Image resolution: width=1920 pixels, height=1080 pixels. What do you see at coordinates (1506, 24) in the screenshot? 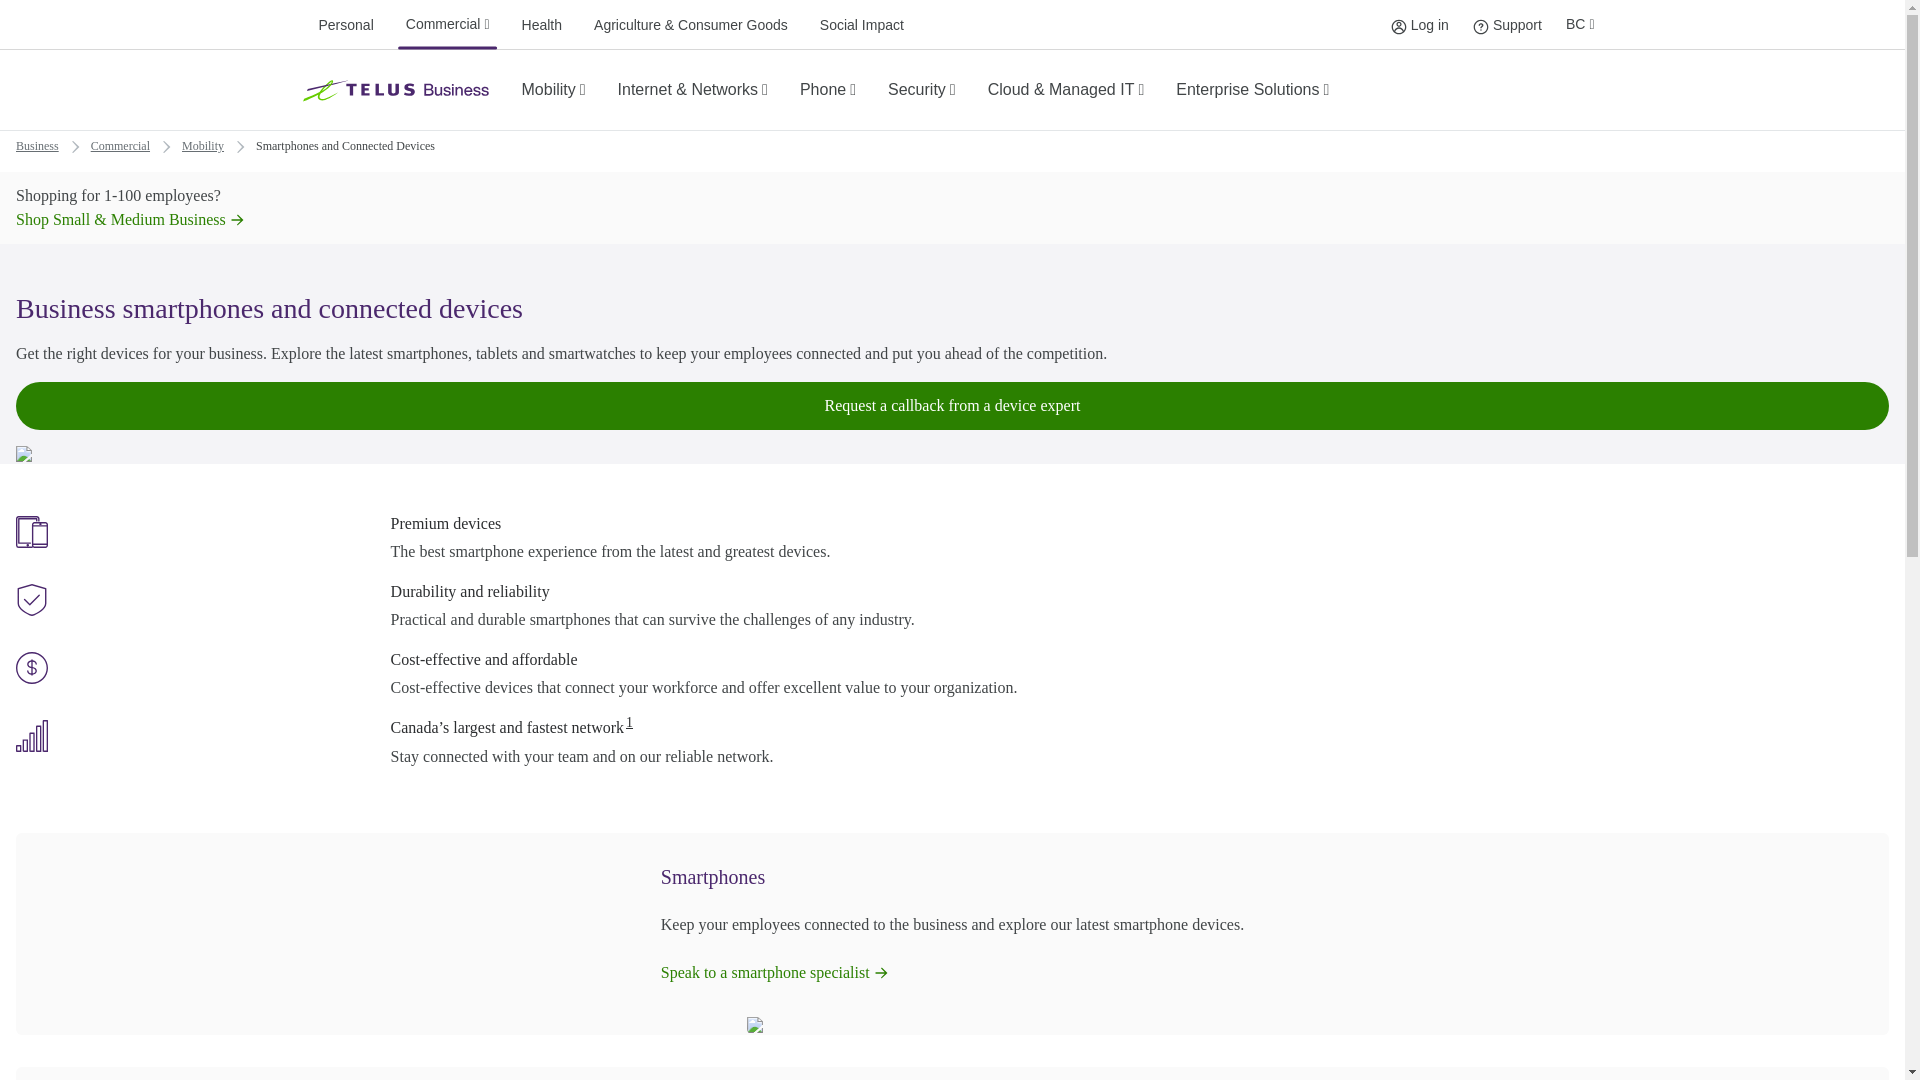
I see `Personal` at bounding box center [1506, 24].